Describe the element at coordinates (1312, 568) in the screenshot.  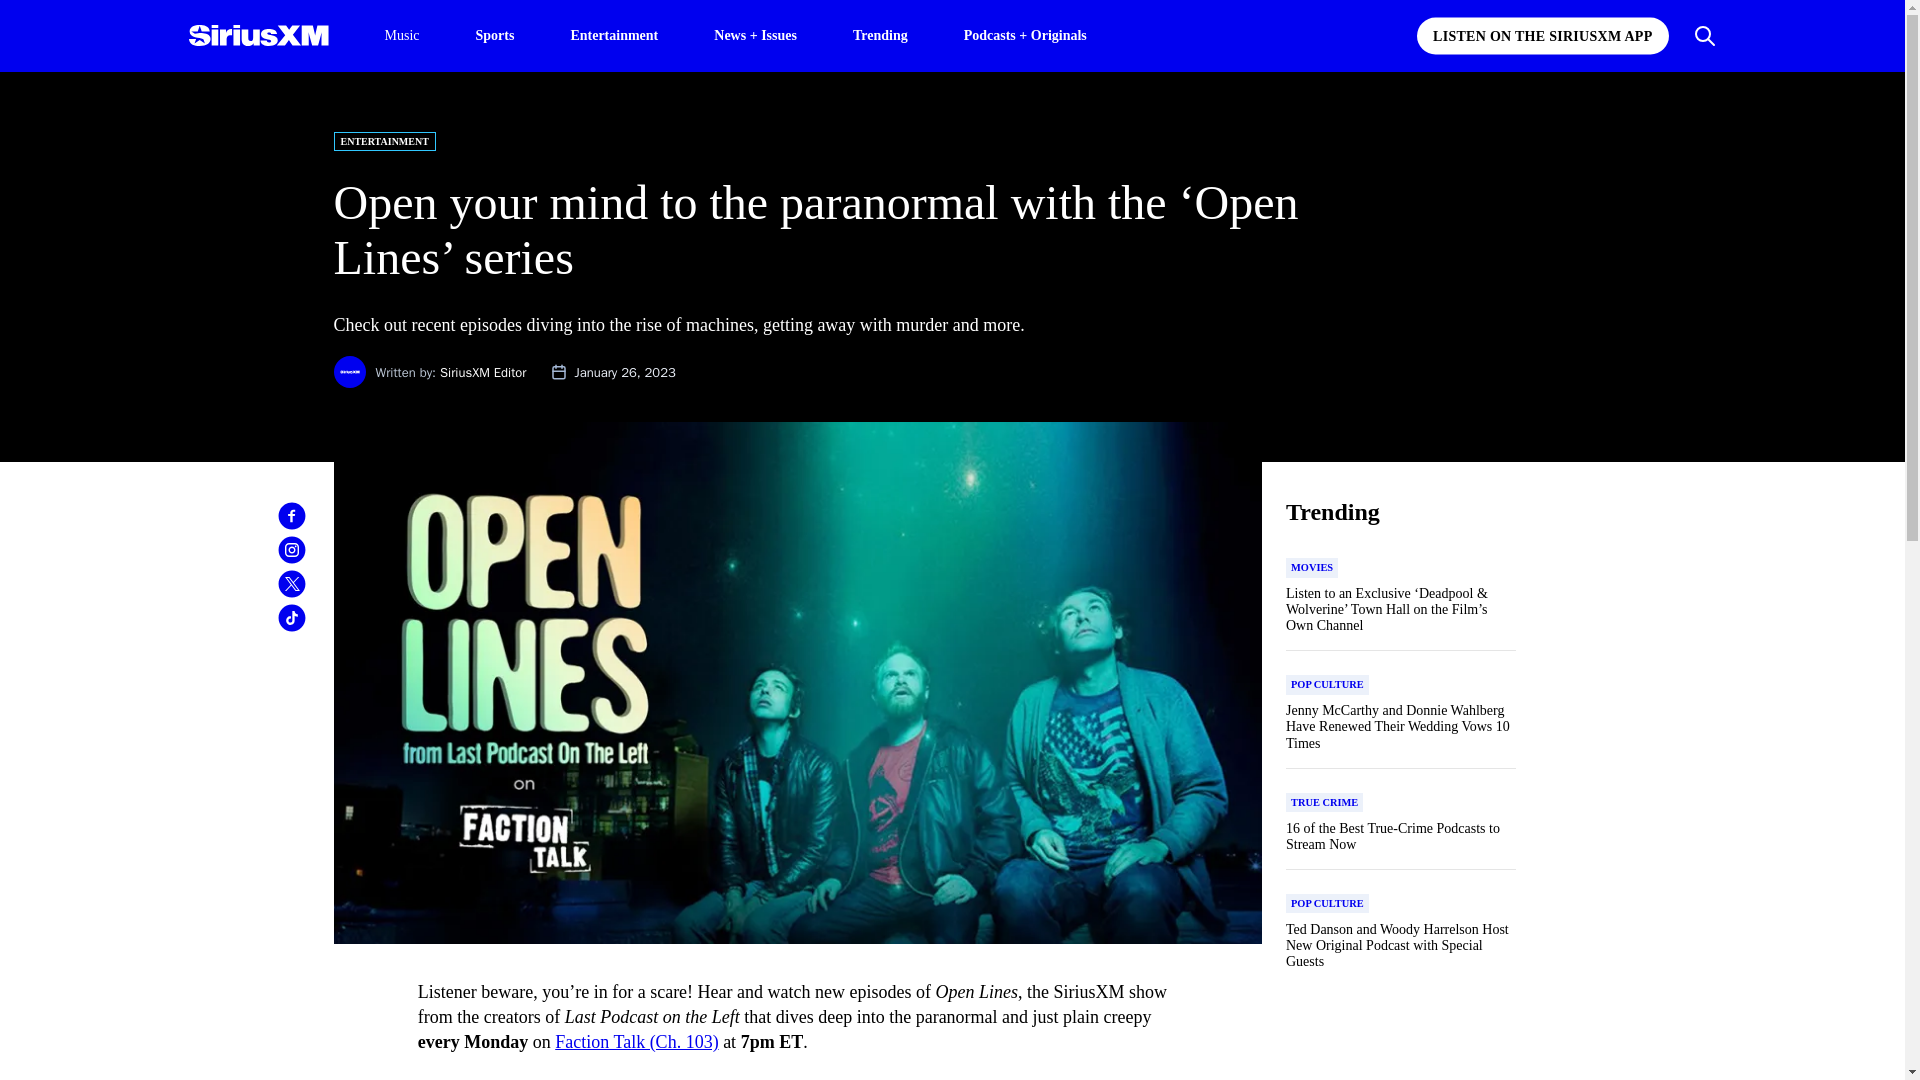
I see `MOVIES` at that location.